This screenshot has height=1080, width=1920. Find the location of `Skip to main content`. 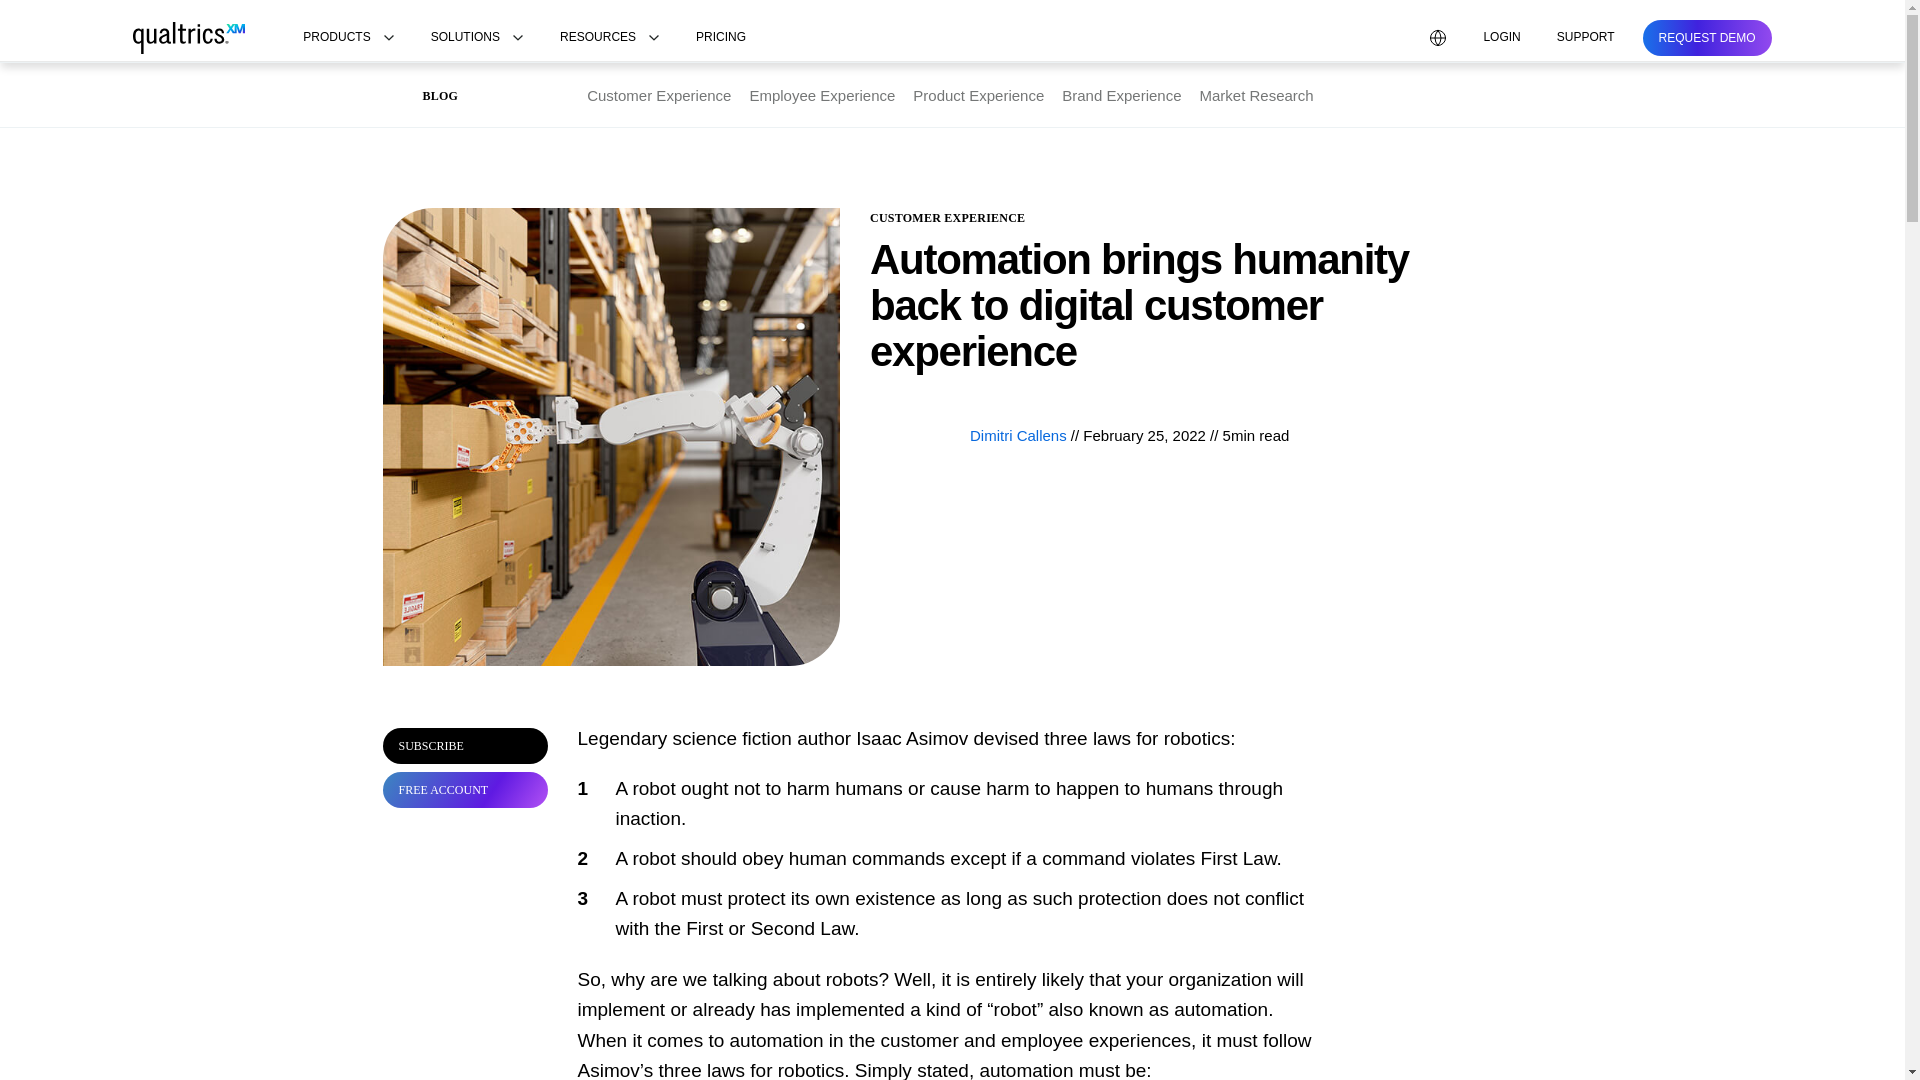

Skip to main content is located at coordinates (68, 12).